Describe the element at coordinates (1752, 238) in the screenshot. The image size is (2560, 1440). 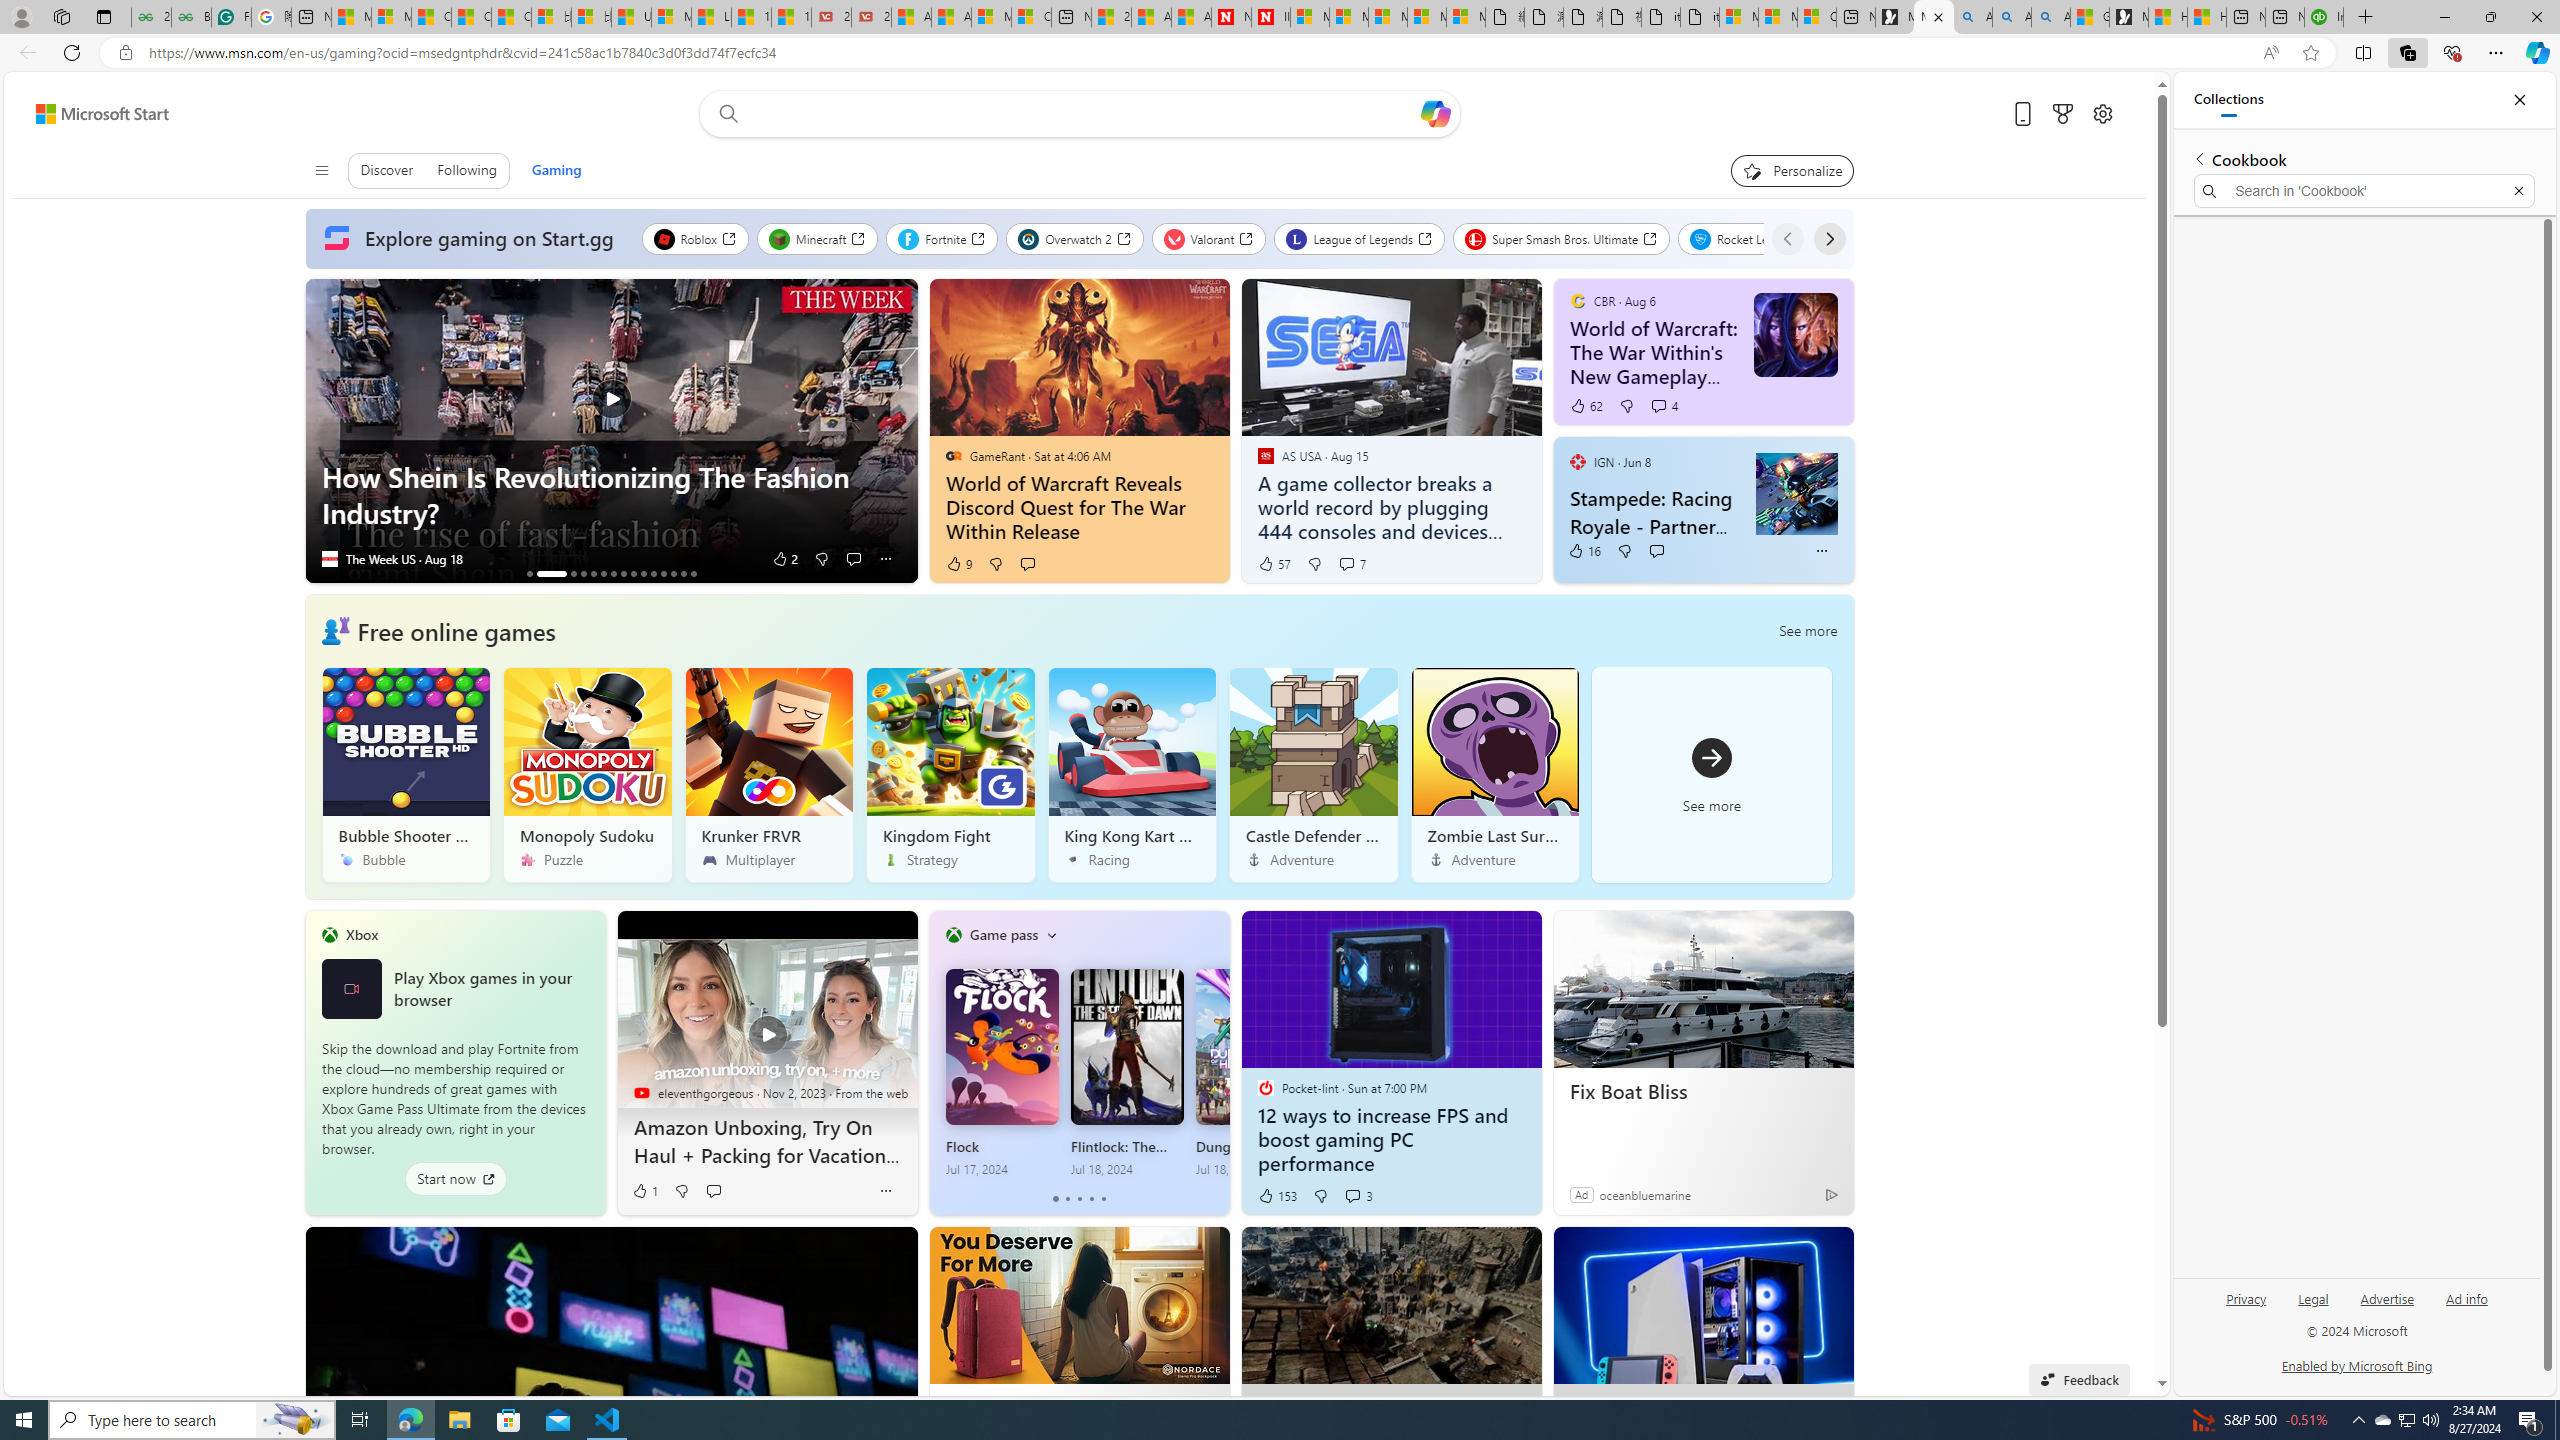
I see `Rocket League` at that location.